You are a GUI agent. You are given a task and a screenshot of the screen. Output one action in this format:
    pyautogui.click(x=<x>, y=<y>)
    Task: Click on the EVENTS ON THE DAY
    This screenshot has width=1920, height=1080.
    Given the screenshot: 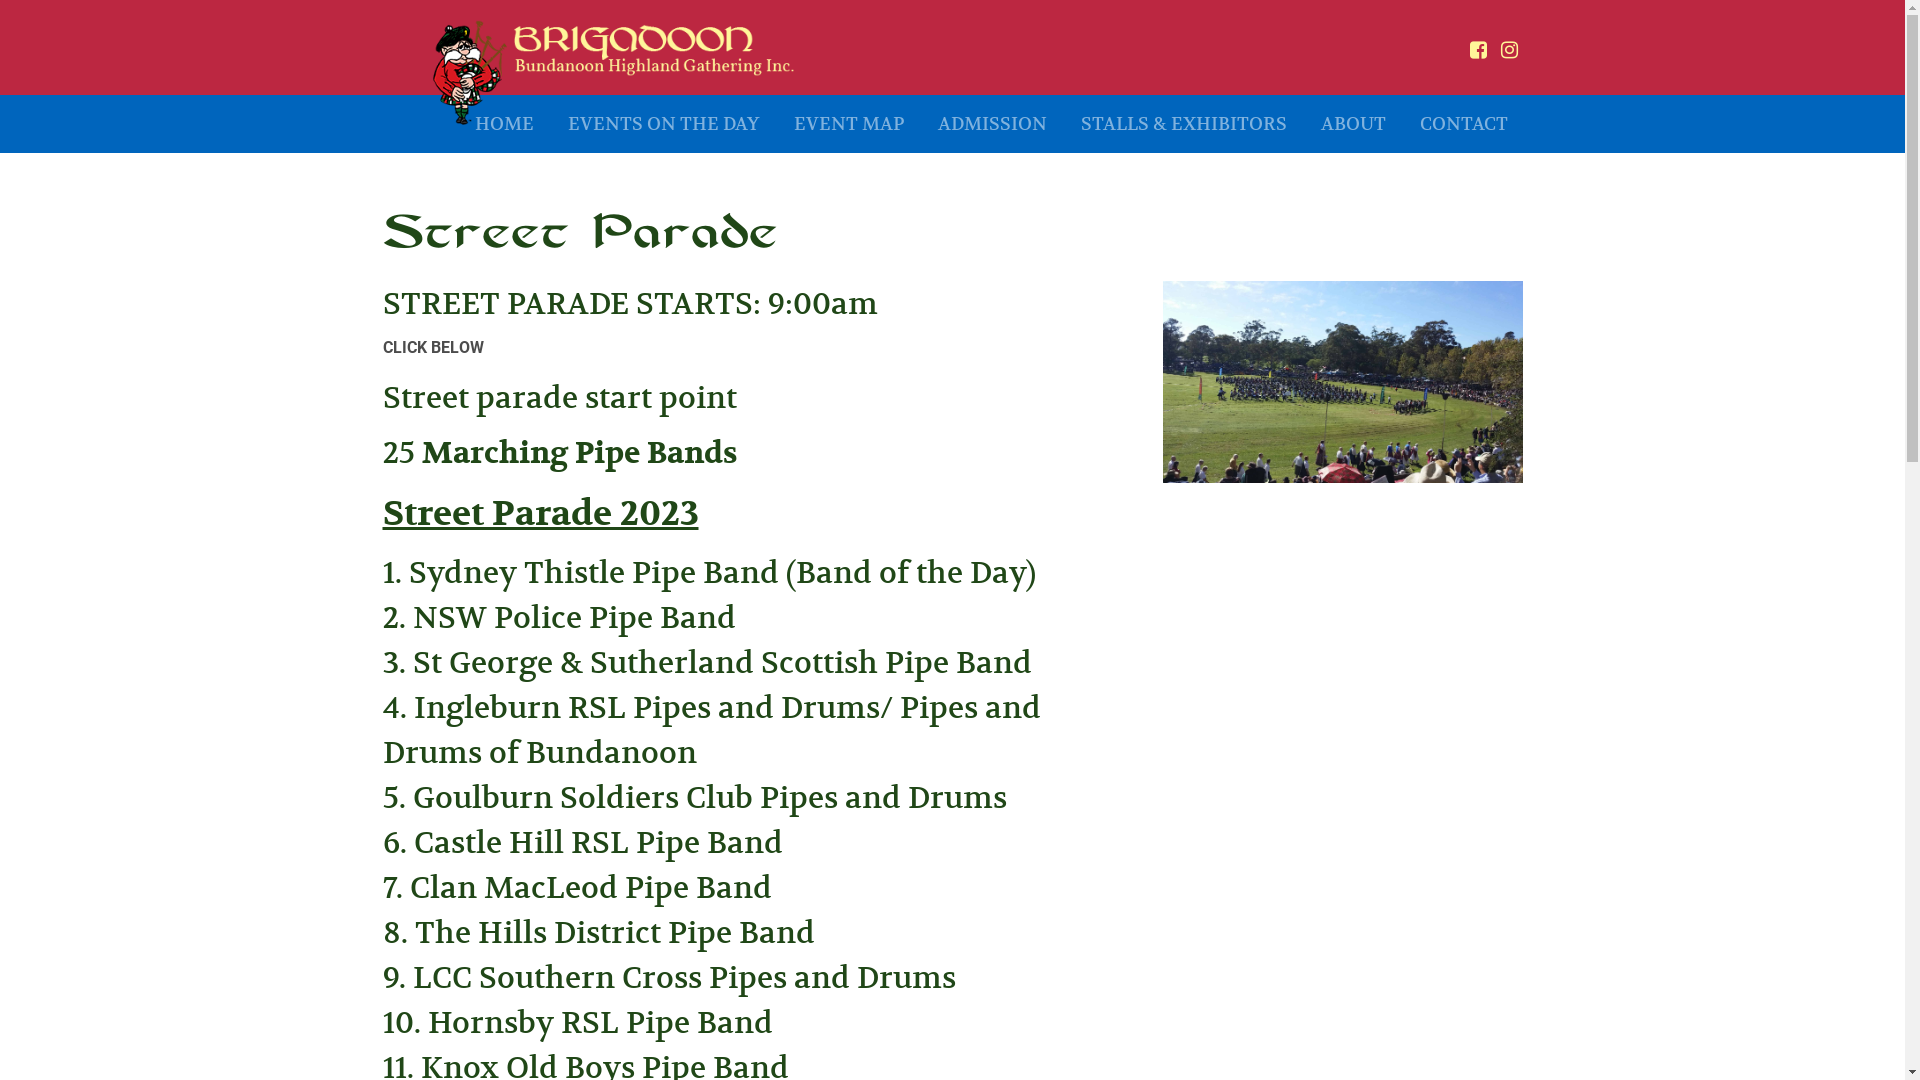 What is the action you would take?
    pyautogui.click(x=663, y=124)
    